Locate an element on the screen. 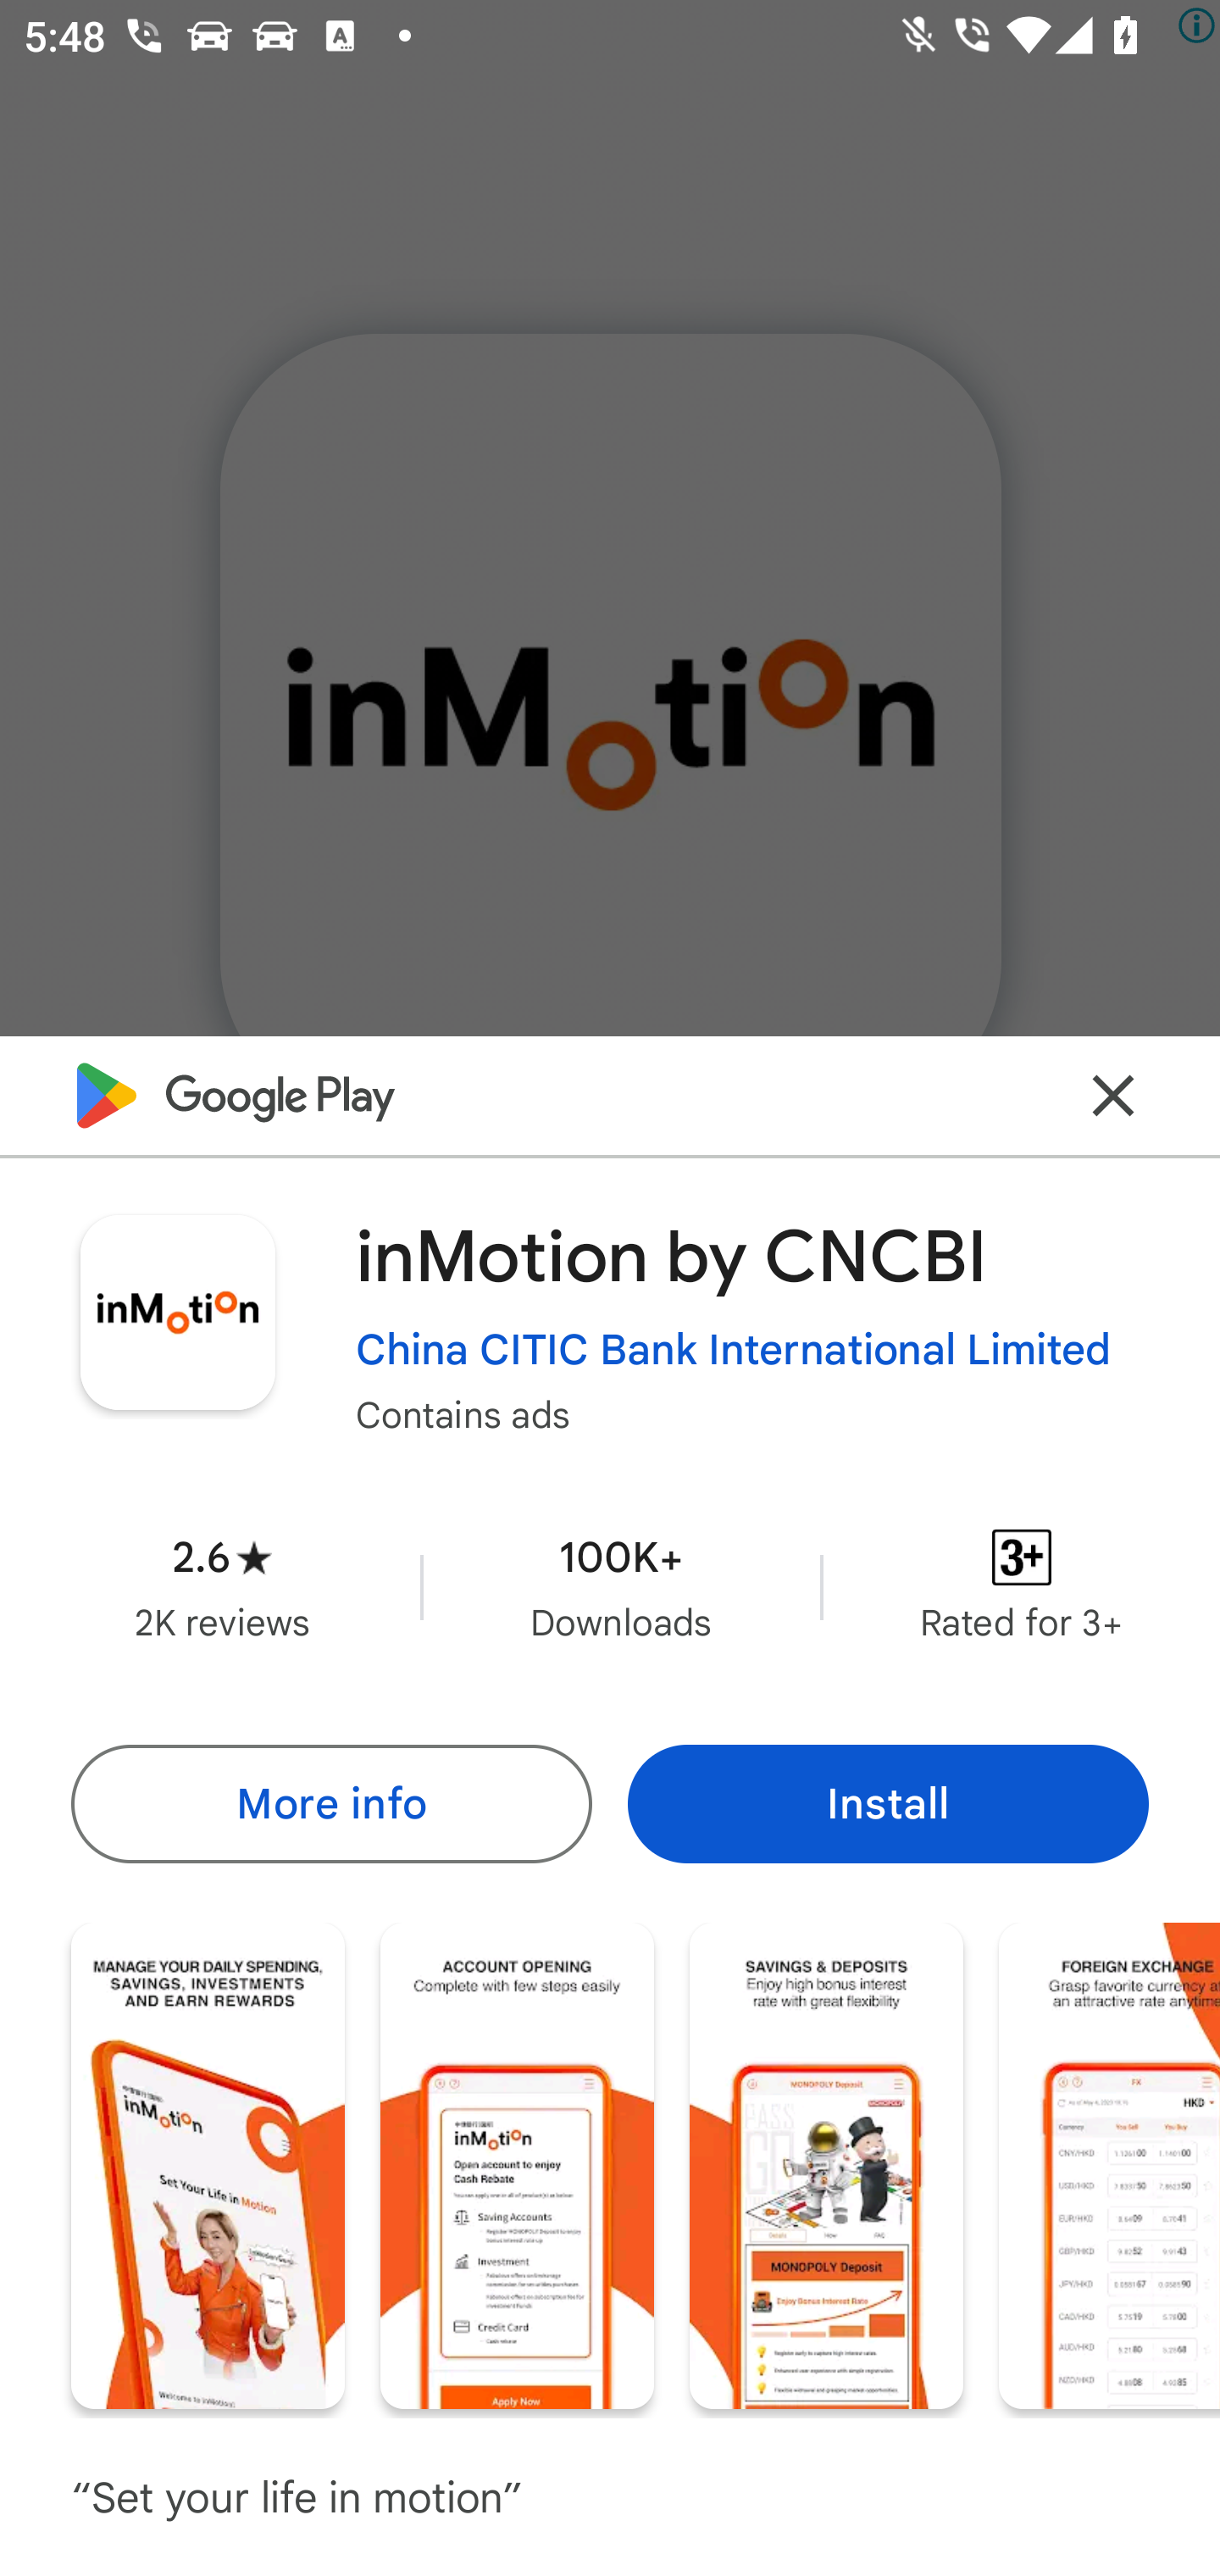  More info is located at coordinates (330, 1803).